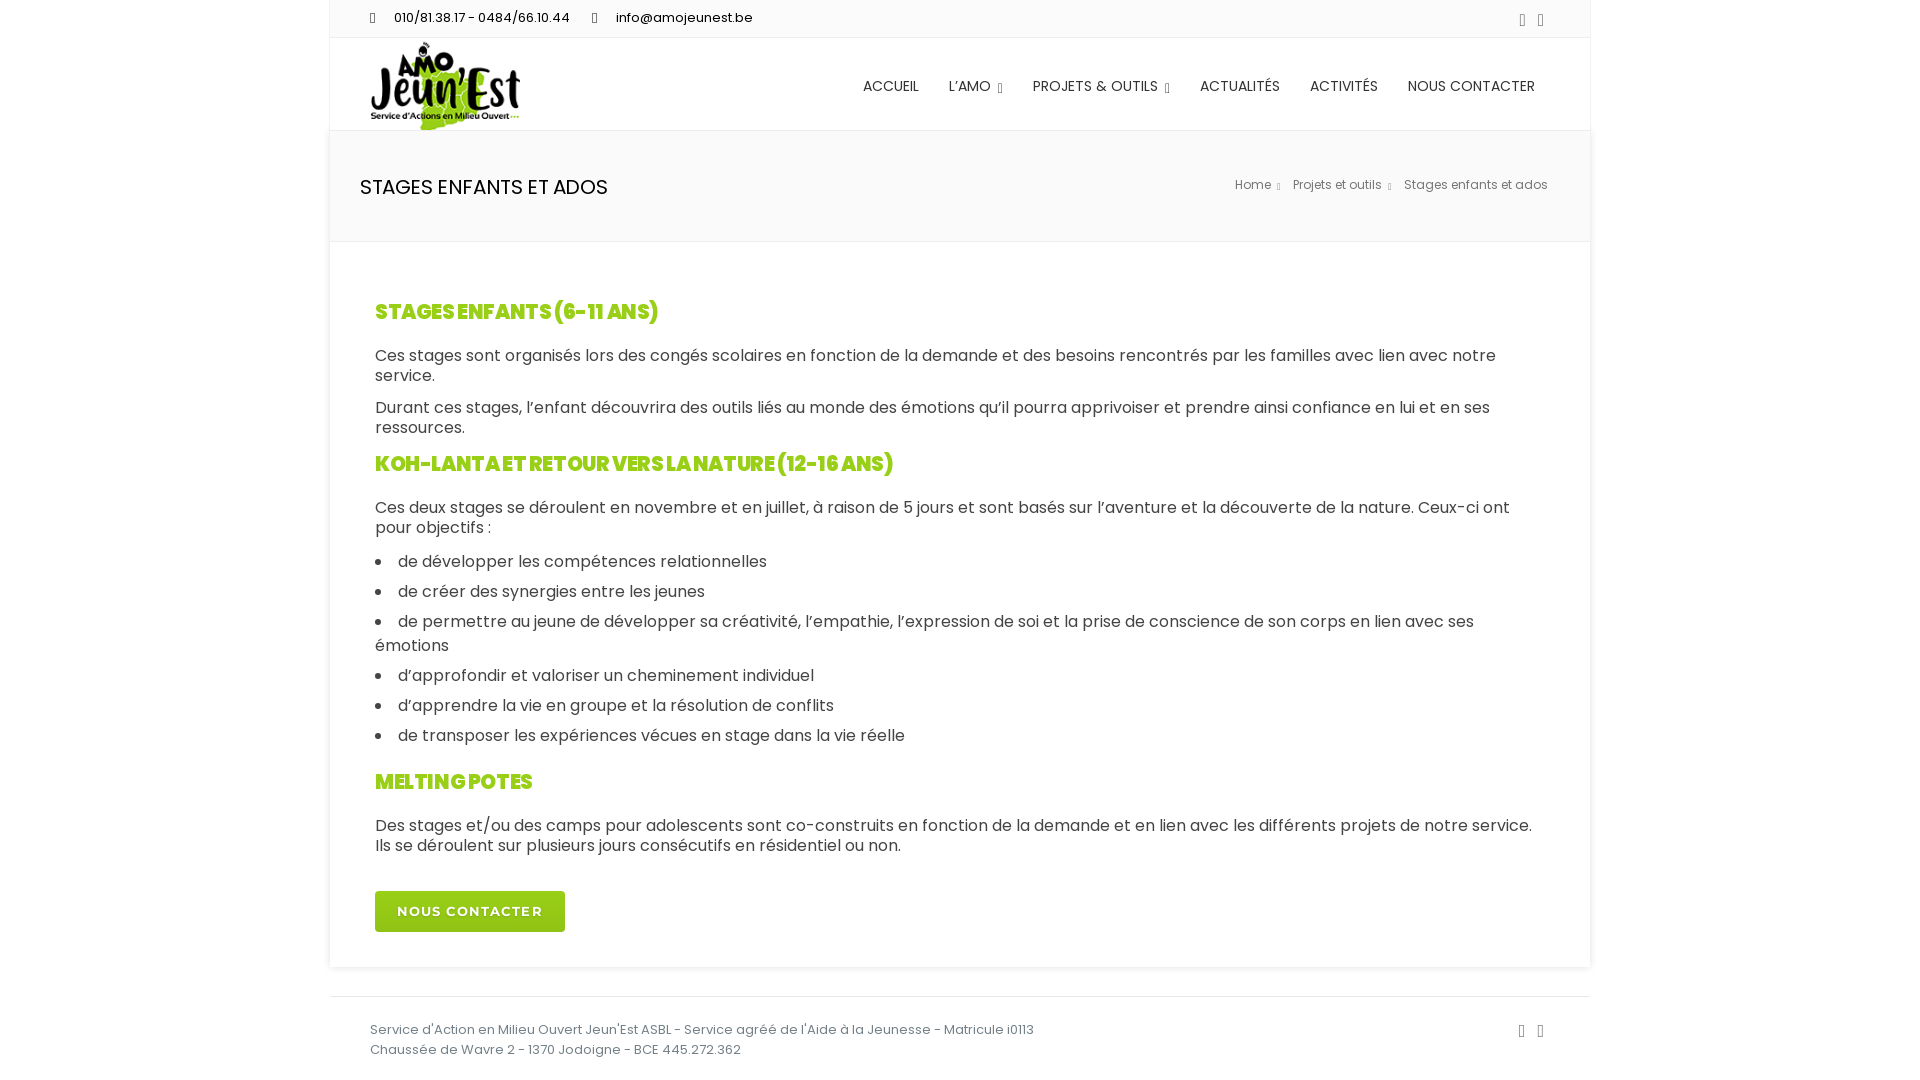 The width and height of the screenshot is (1920, 1080). Describe the element at coordinates (1540, 1031) in the screenshot. I see `Instagram` at that location.